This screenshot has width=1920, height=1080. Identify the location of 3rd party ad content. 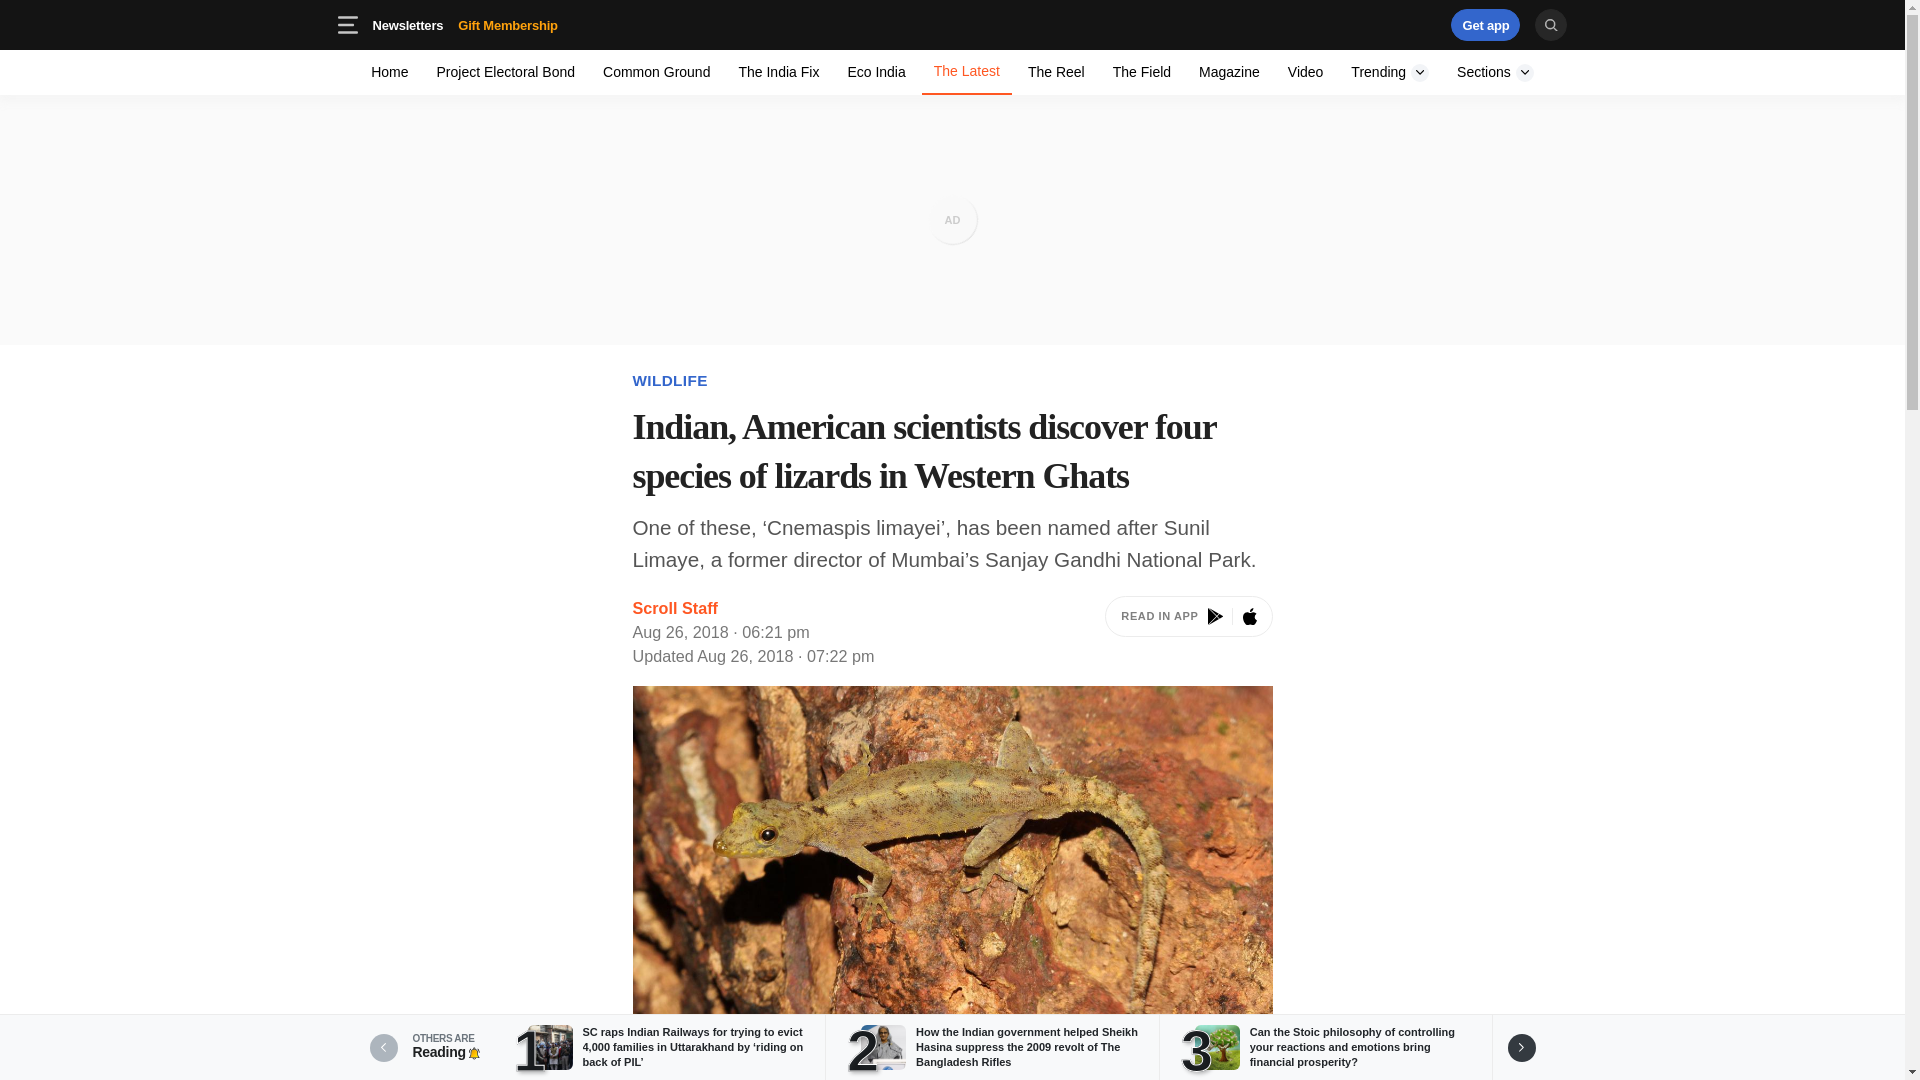
(1306, 72).